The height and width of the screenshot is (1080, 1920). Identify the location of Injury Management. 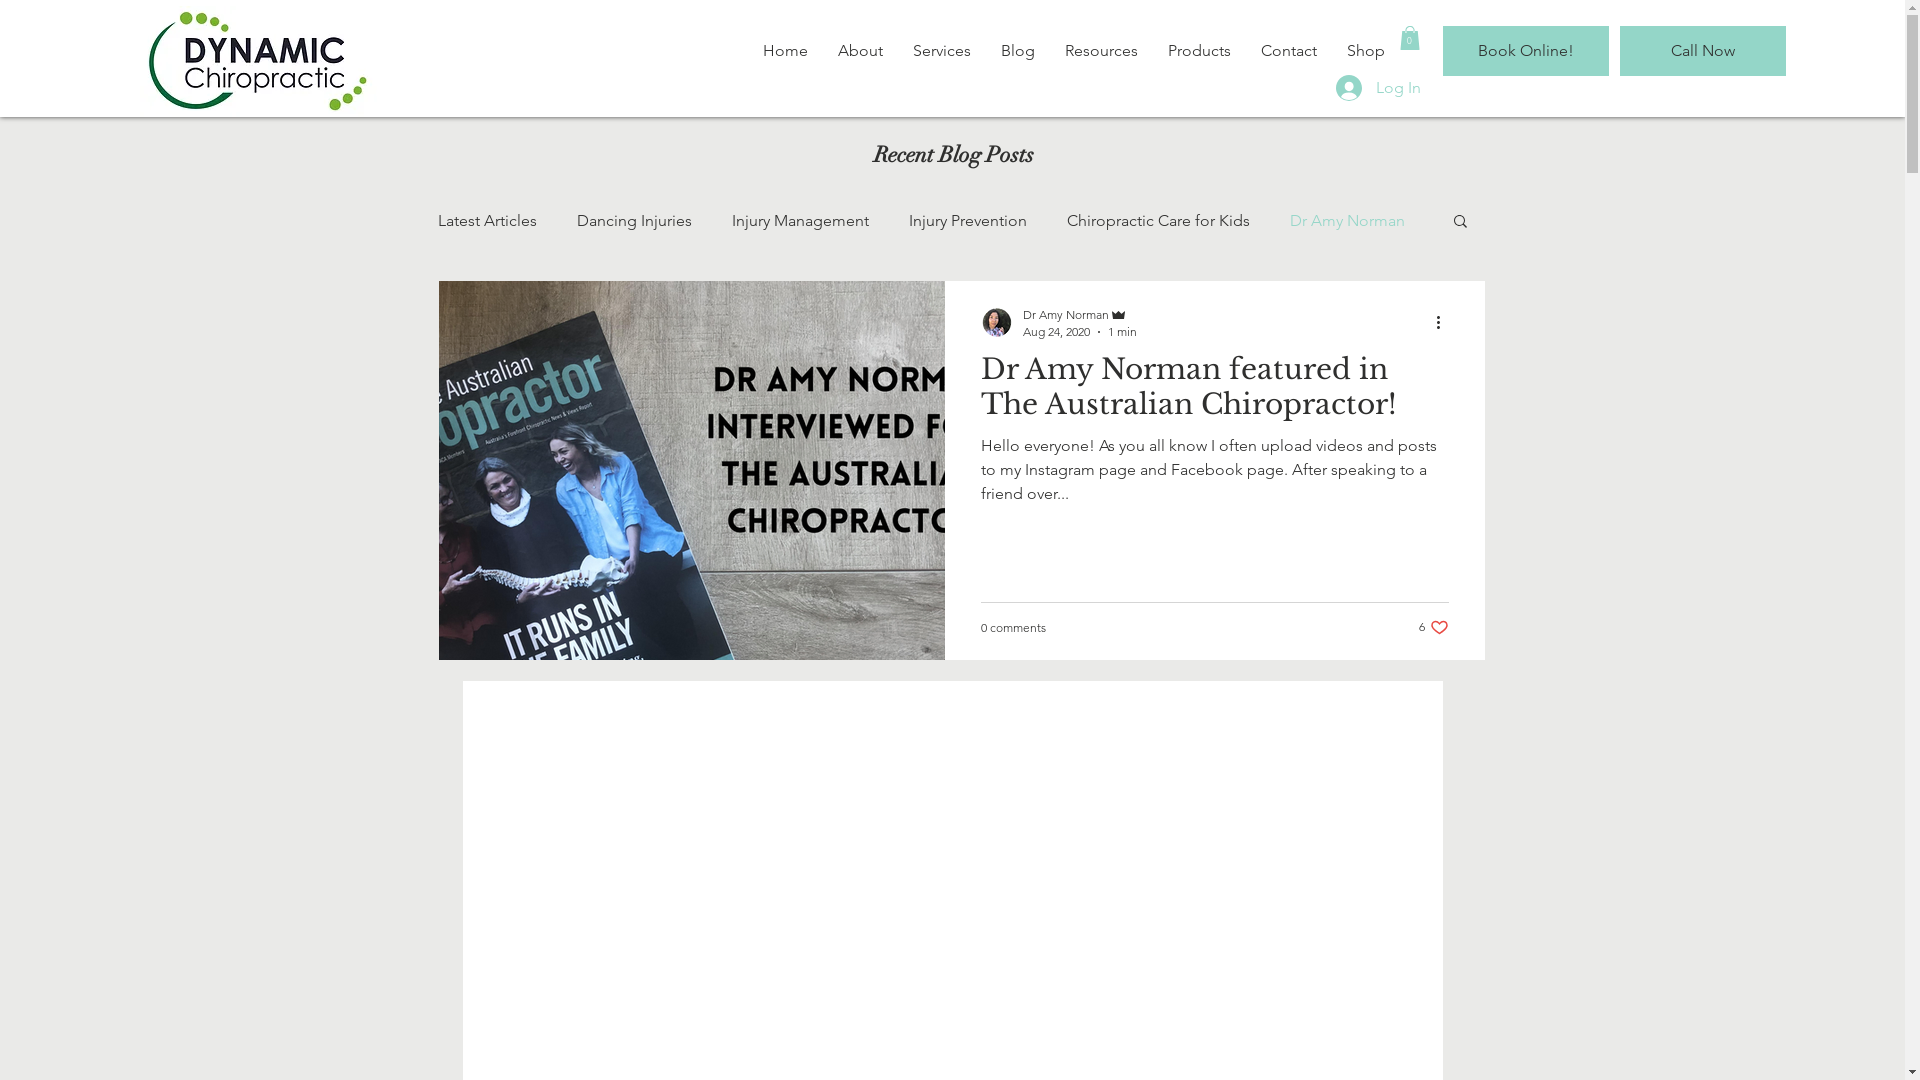
(800, 220).